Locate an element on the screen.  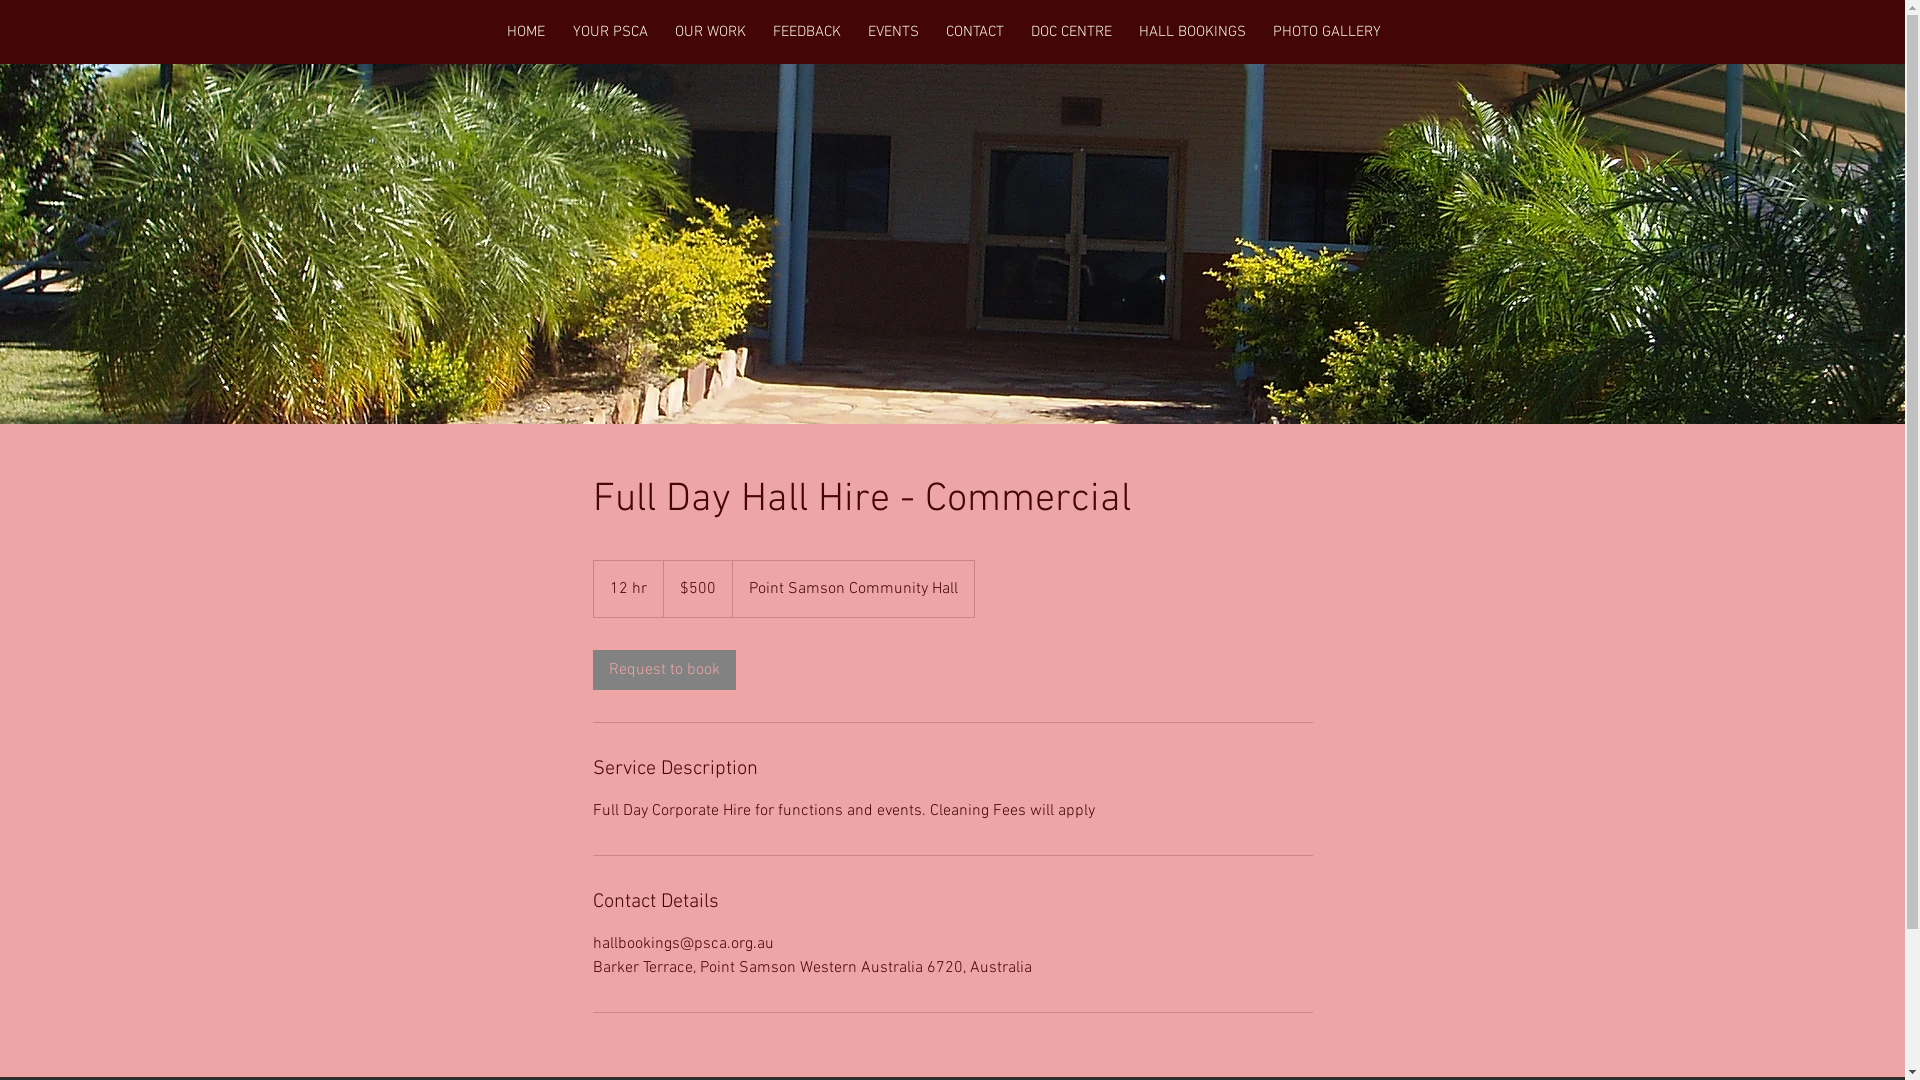
EVENTS is located at coordinates (893, 32).